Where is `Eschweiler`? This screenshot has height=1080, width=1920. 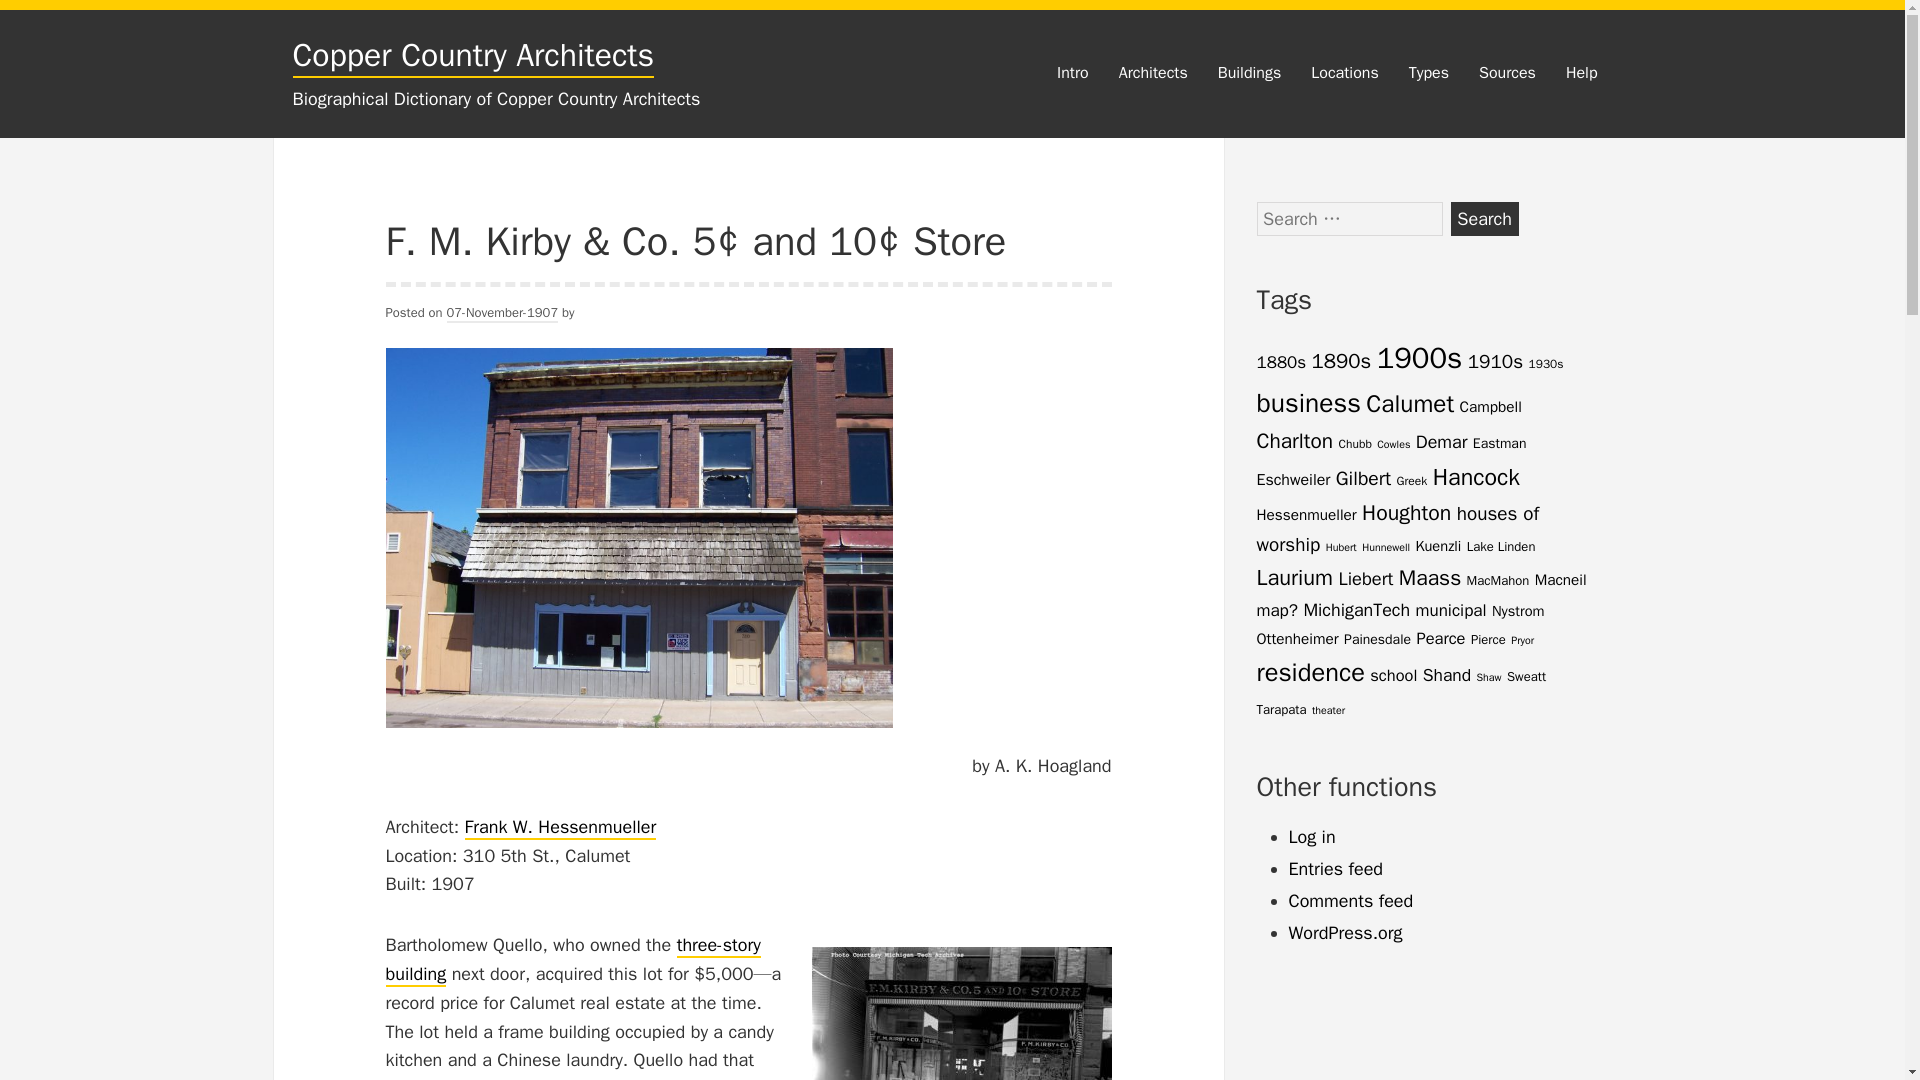 Eschweiler is located at coordinates (1292, 480).